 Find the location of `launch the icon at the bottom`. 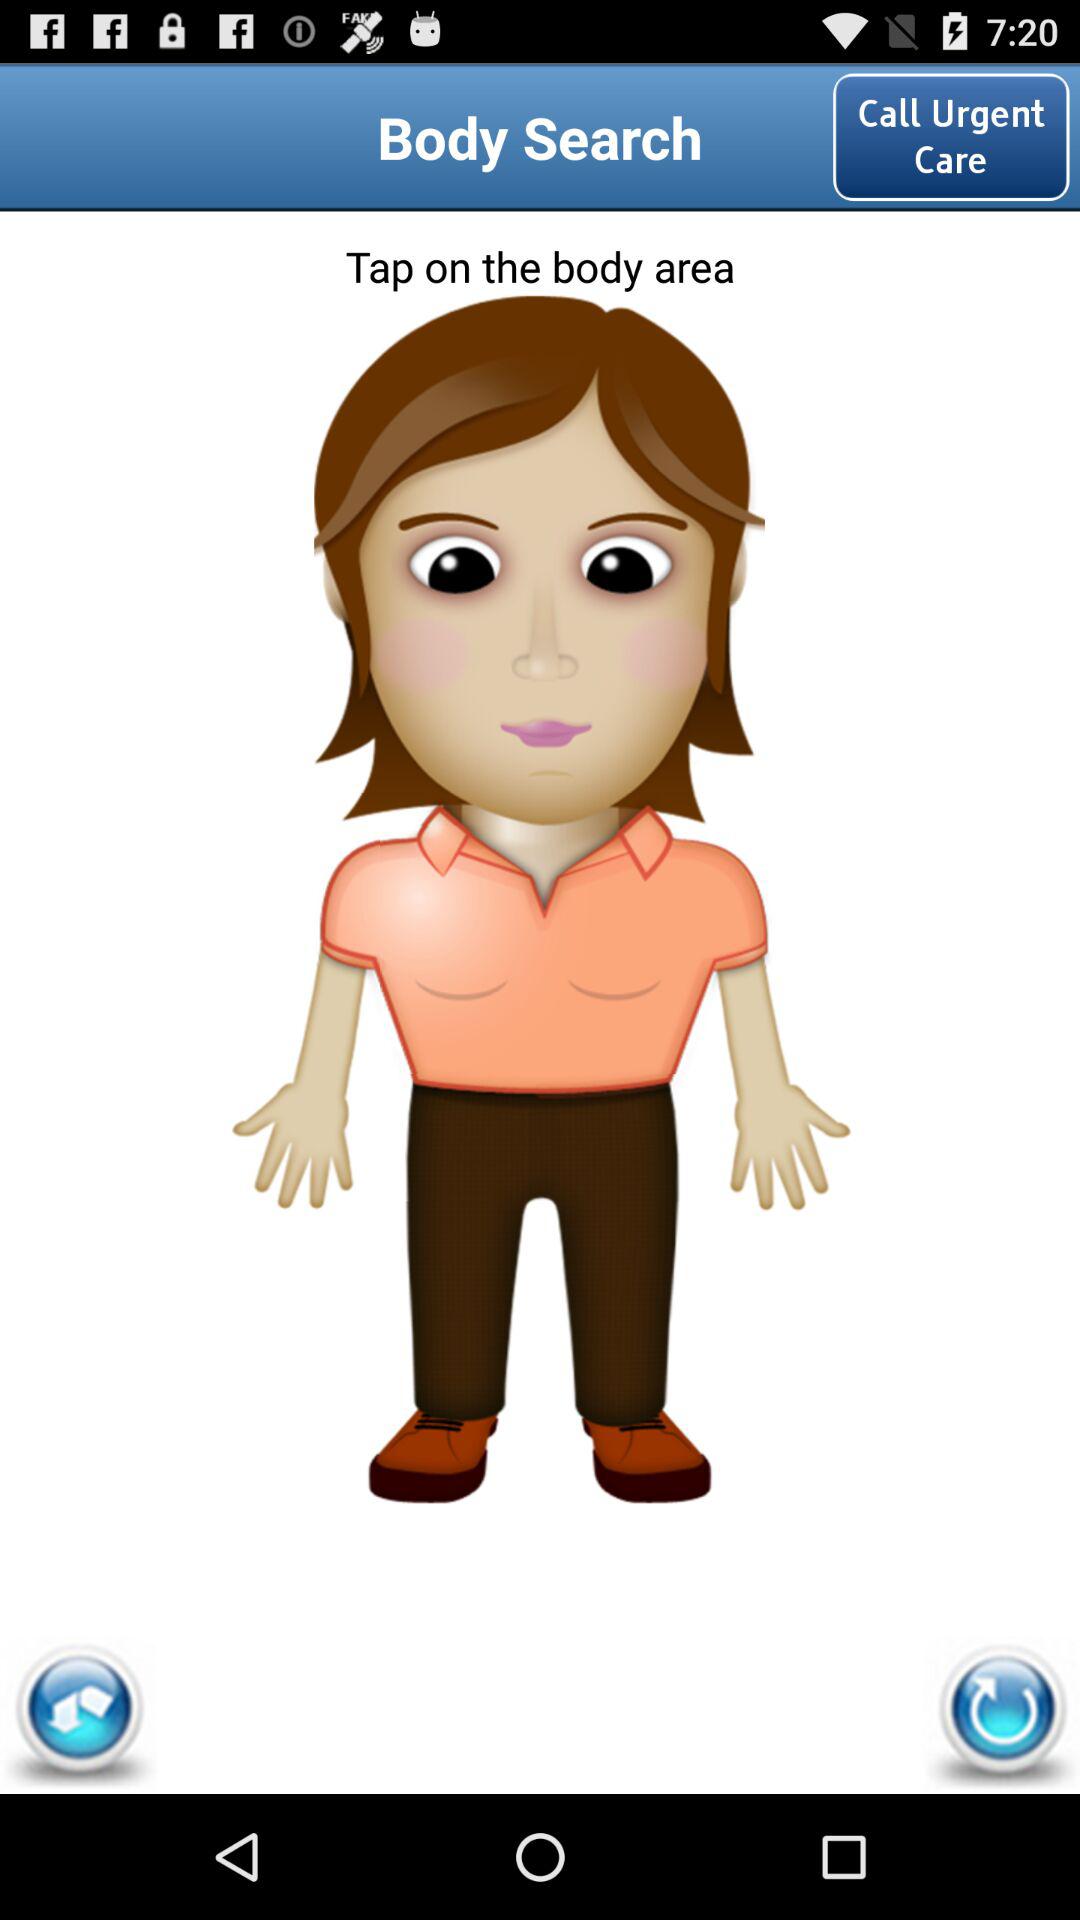

launch the icon at the bottom is located at coordinates (540, 1352).